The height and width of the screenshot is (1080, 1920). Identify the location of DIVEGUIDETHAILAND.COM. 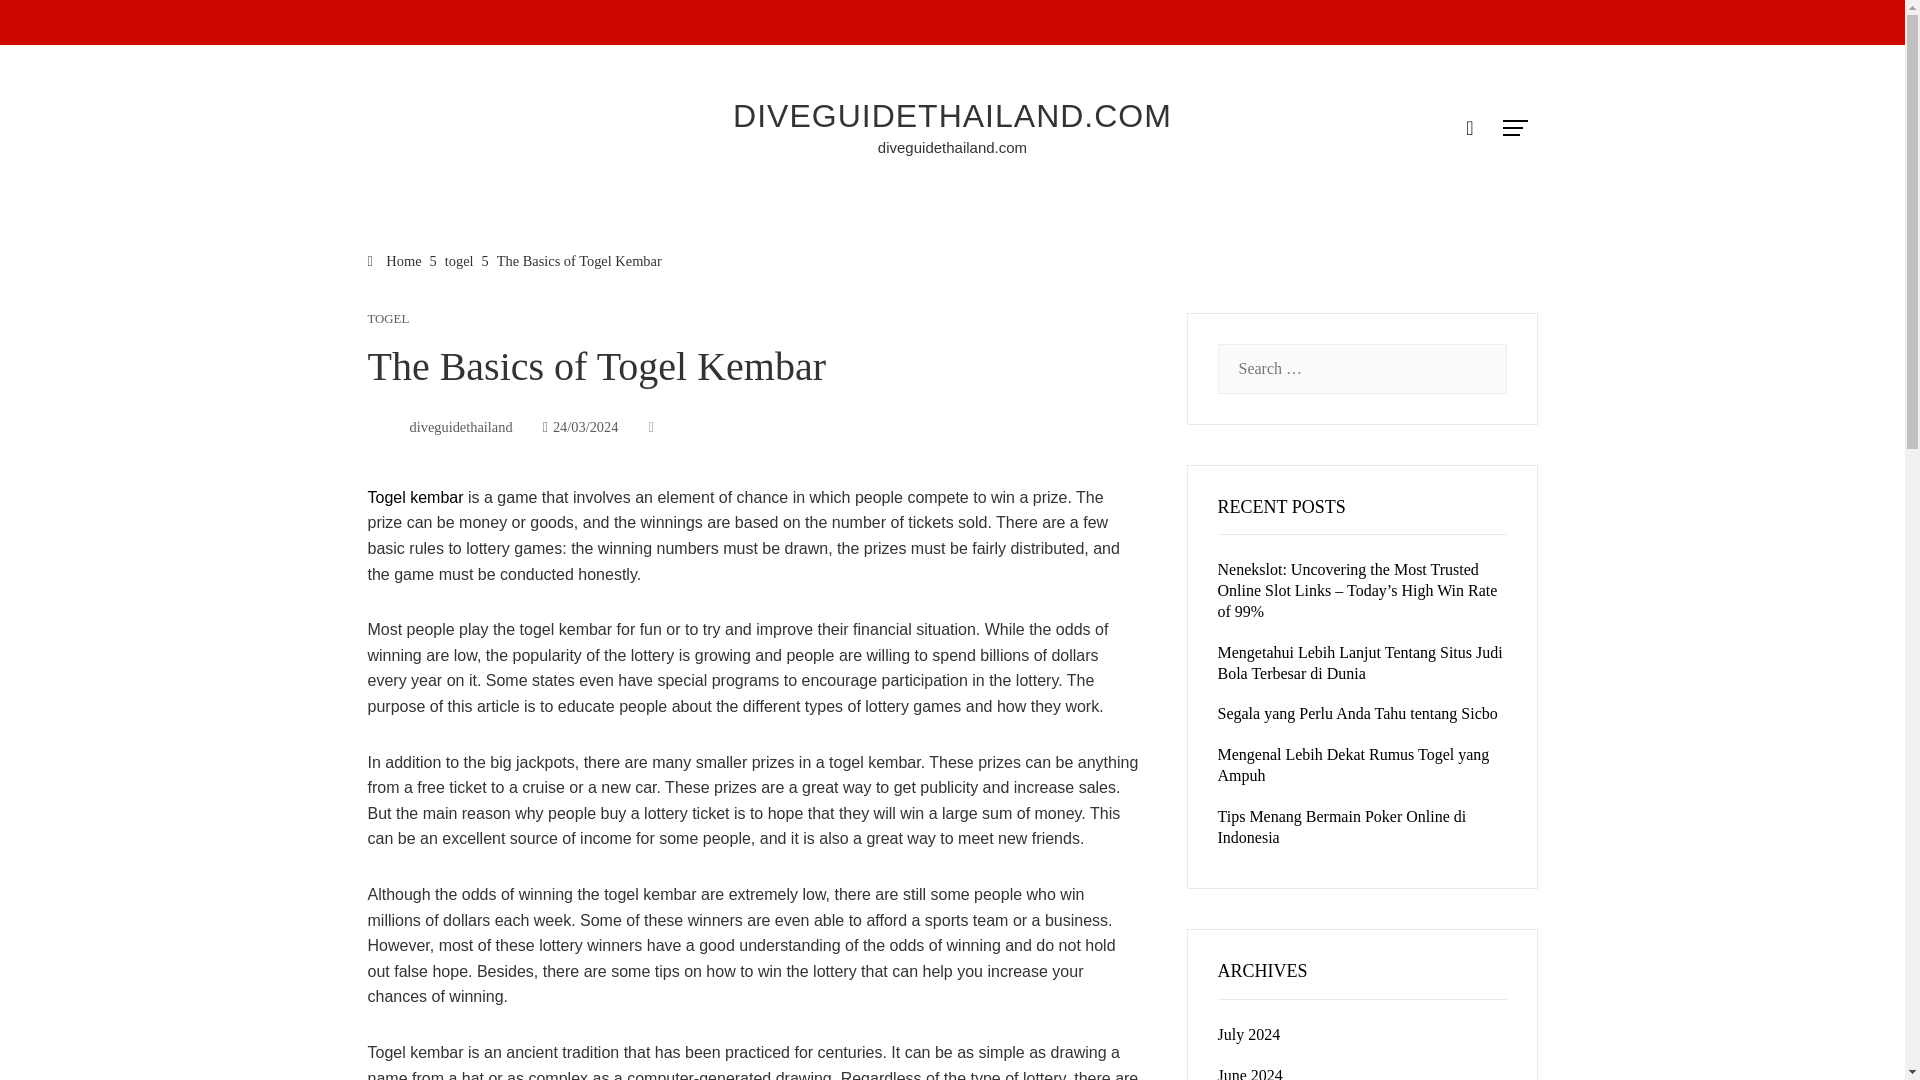
(952, 116).